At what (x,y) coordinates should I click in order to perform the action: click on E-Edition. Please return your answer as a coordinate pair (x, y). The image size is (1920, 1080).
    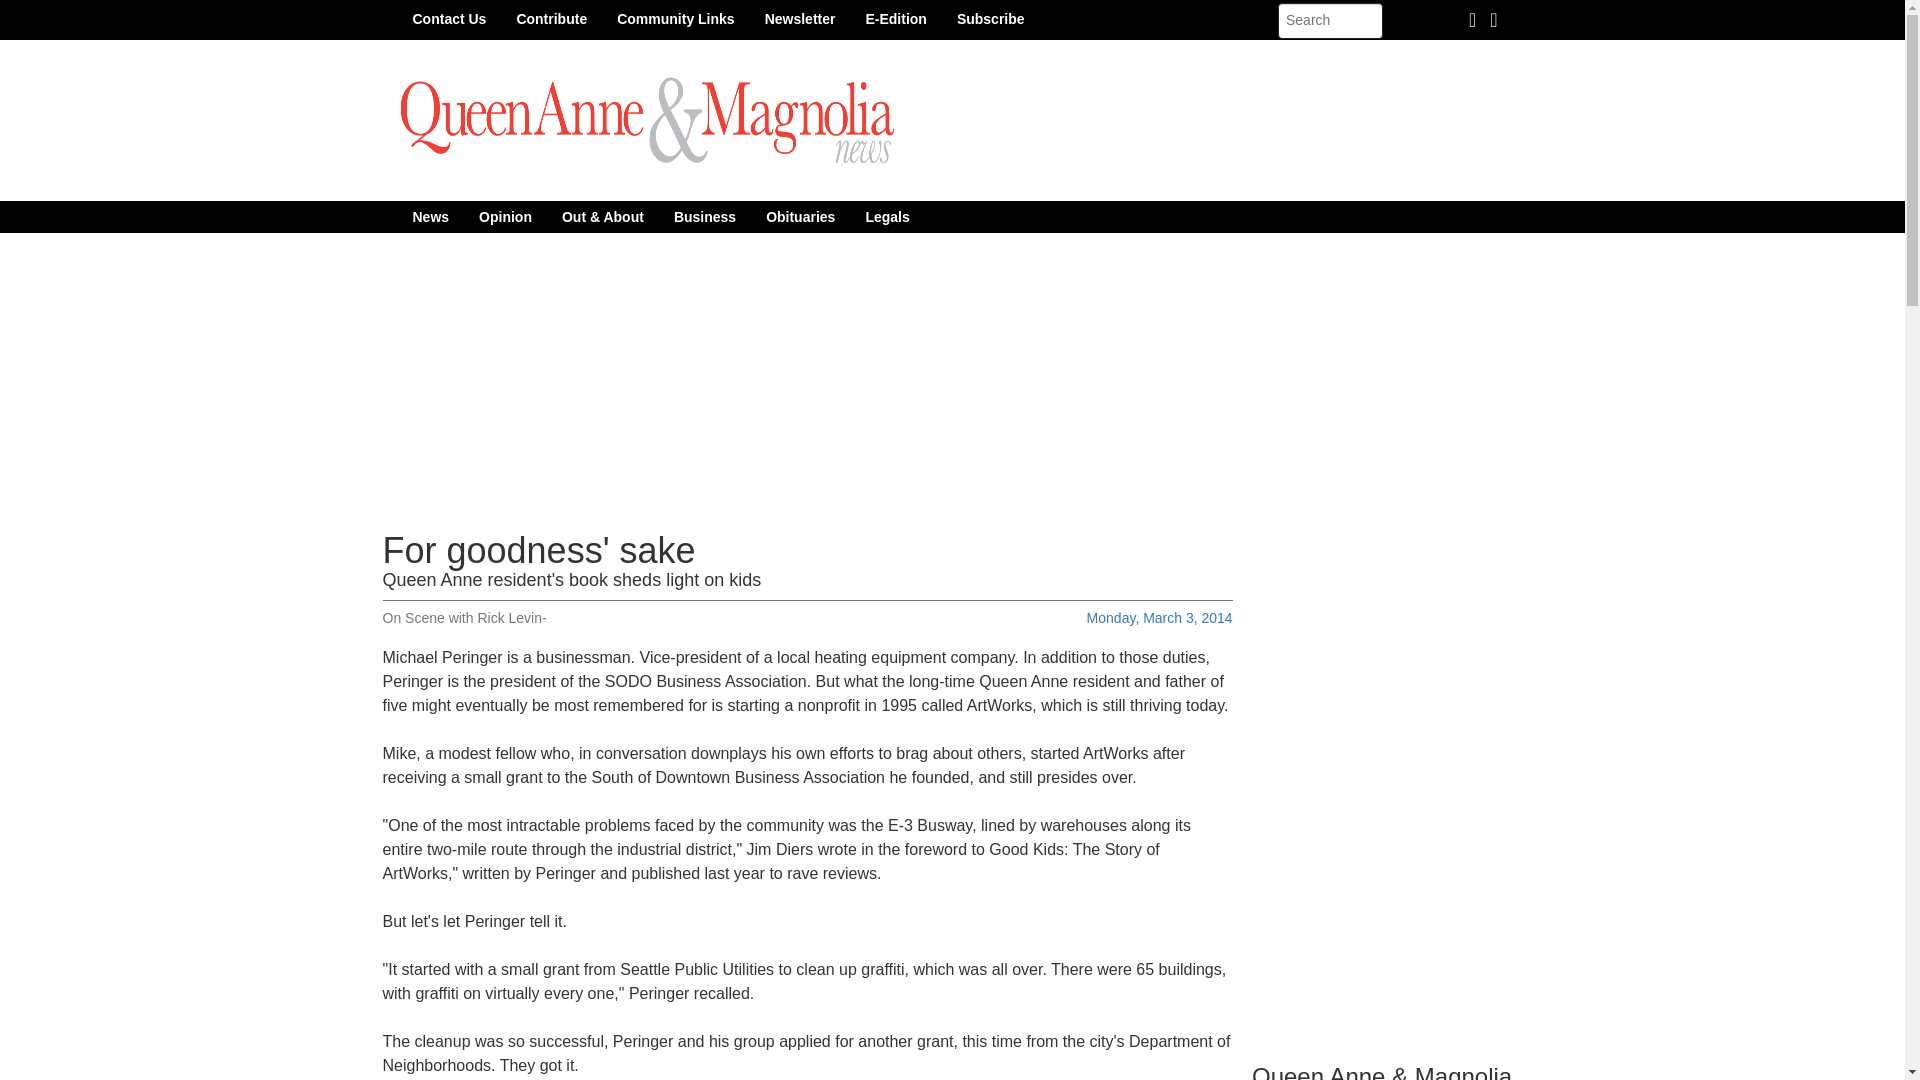
    Looking at the image, I should click on (895, 18).